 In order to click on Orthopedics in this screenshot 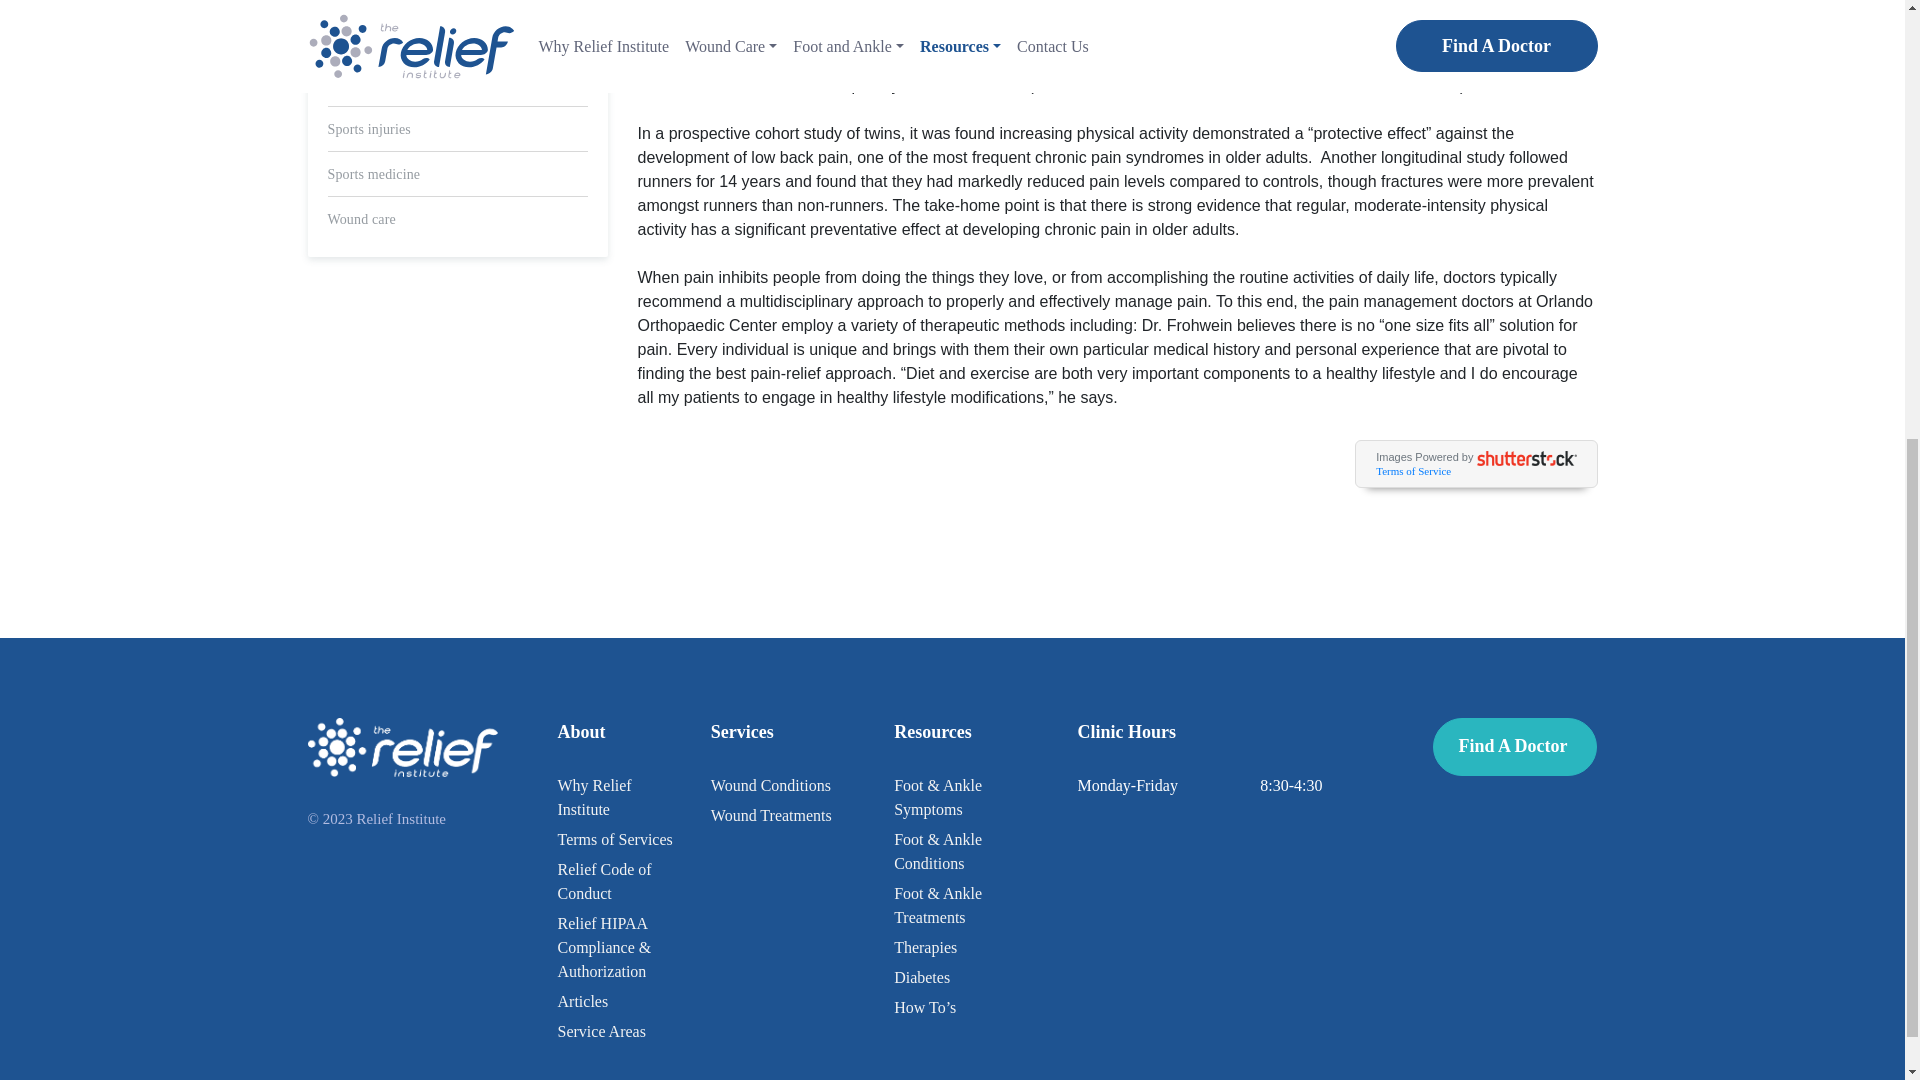, I will do `click(362, 1)`.